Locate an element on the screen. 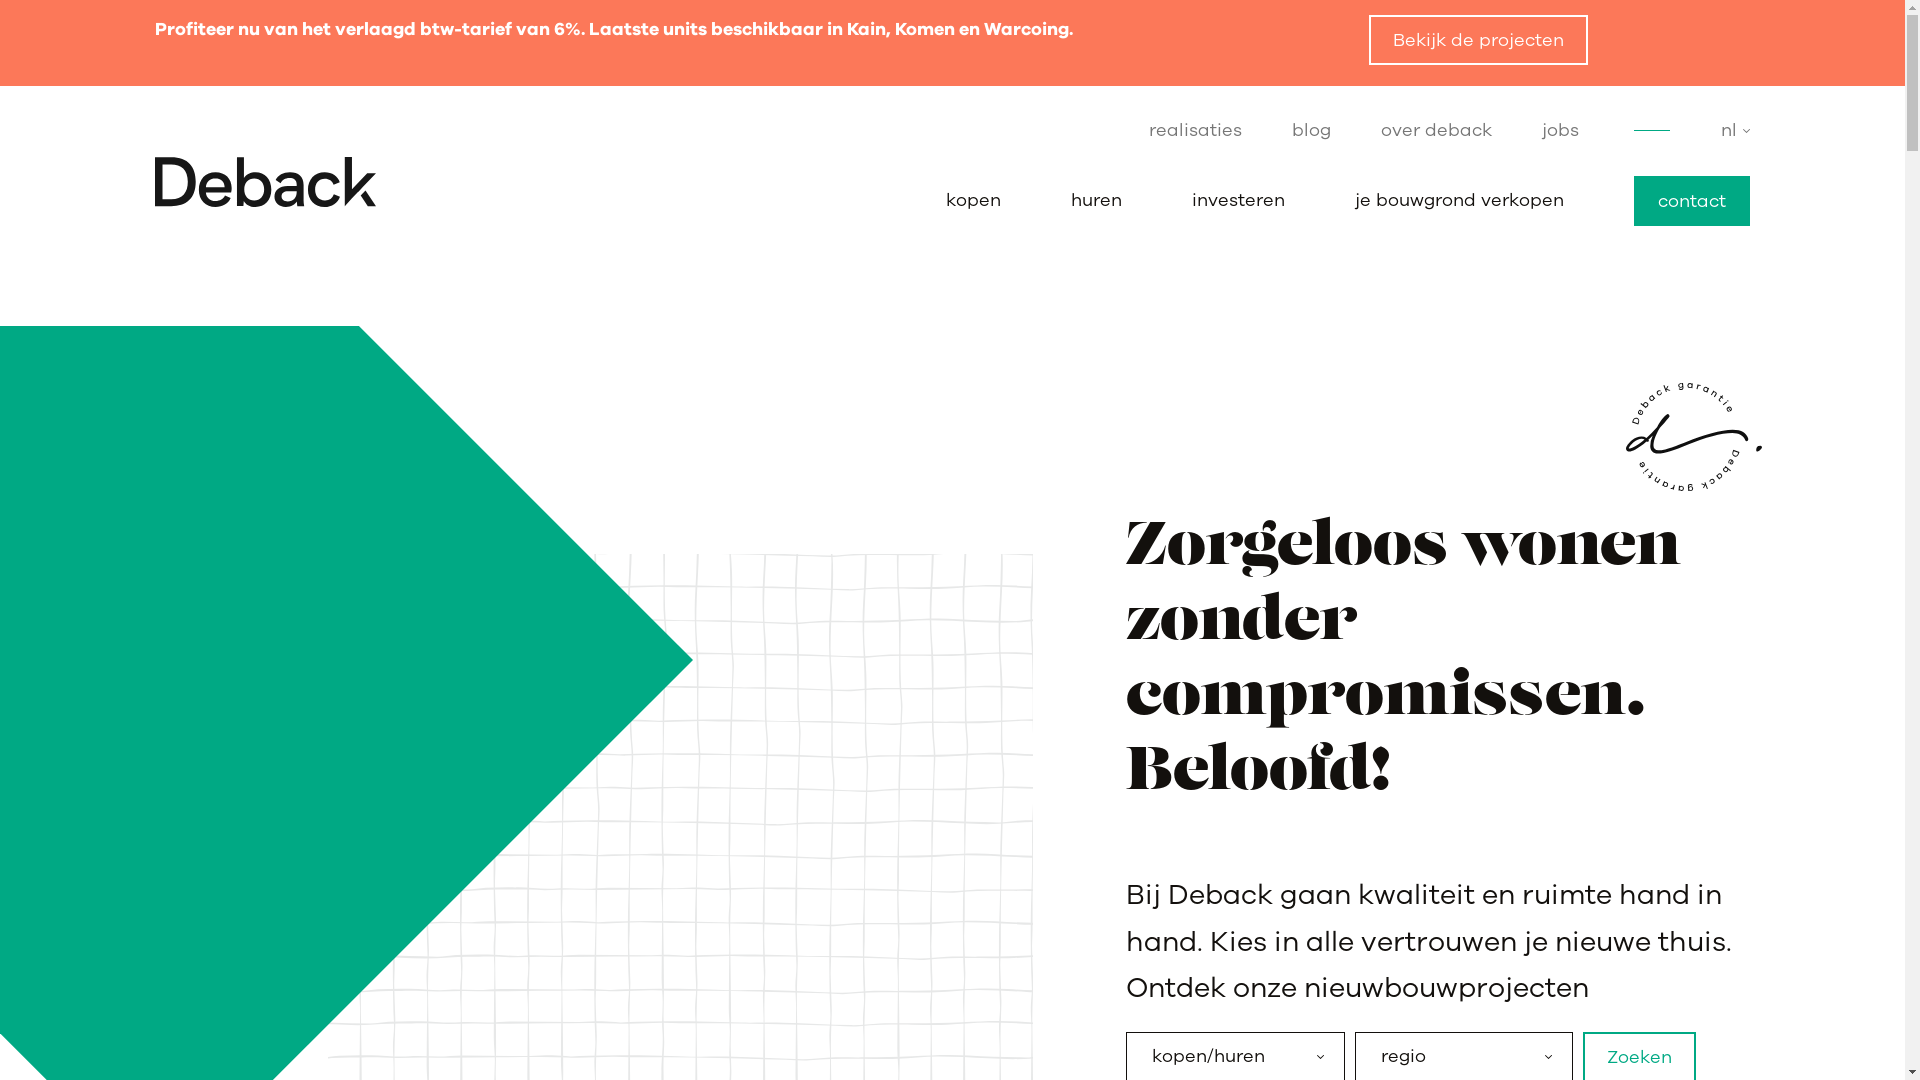 This screenshot has width=1920, height=1080. Overslaan en naar de inhoud gaan is located at coordinates (0, 0).